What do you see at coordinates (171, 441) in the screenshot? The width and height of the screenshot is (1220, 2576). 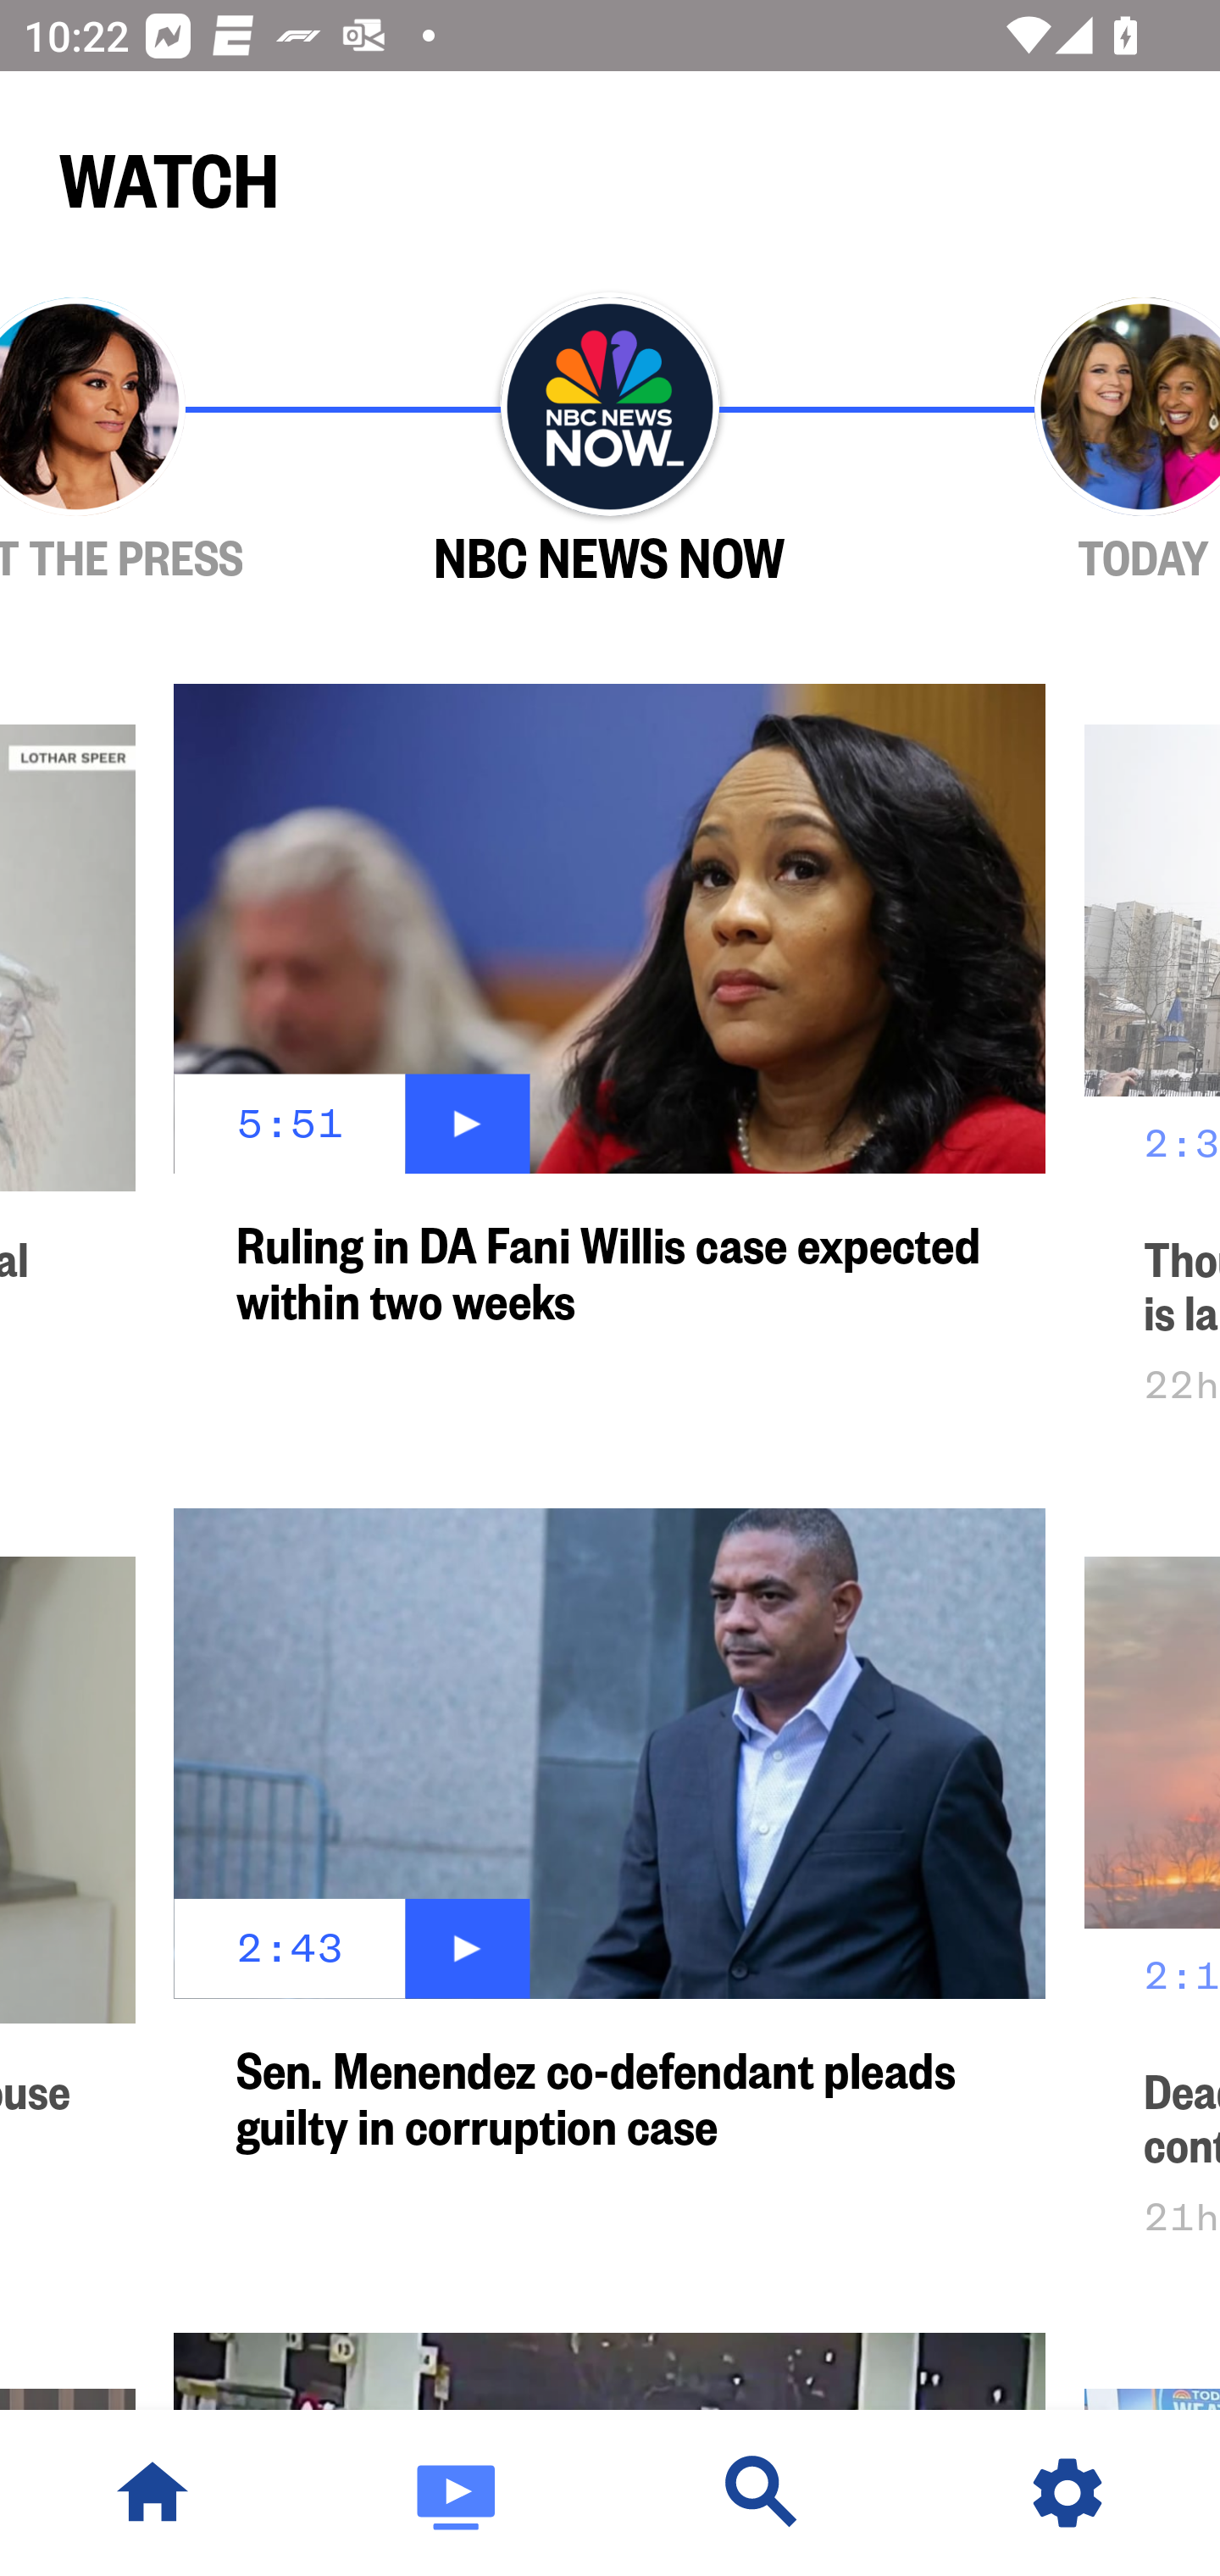 I see `MEET THE PRESS` at bounding box center [171, 441].